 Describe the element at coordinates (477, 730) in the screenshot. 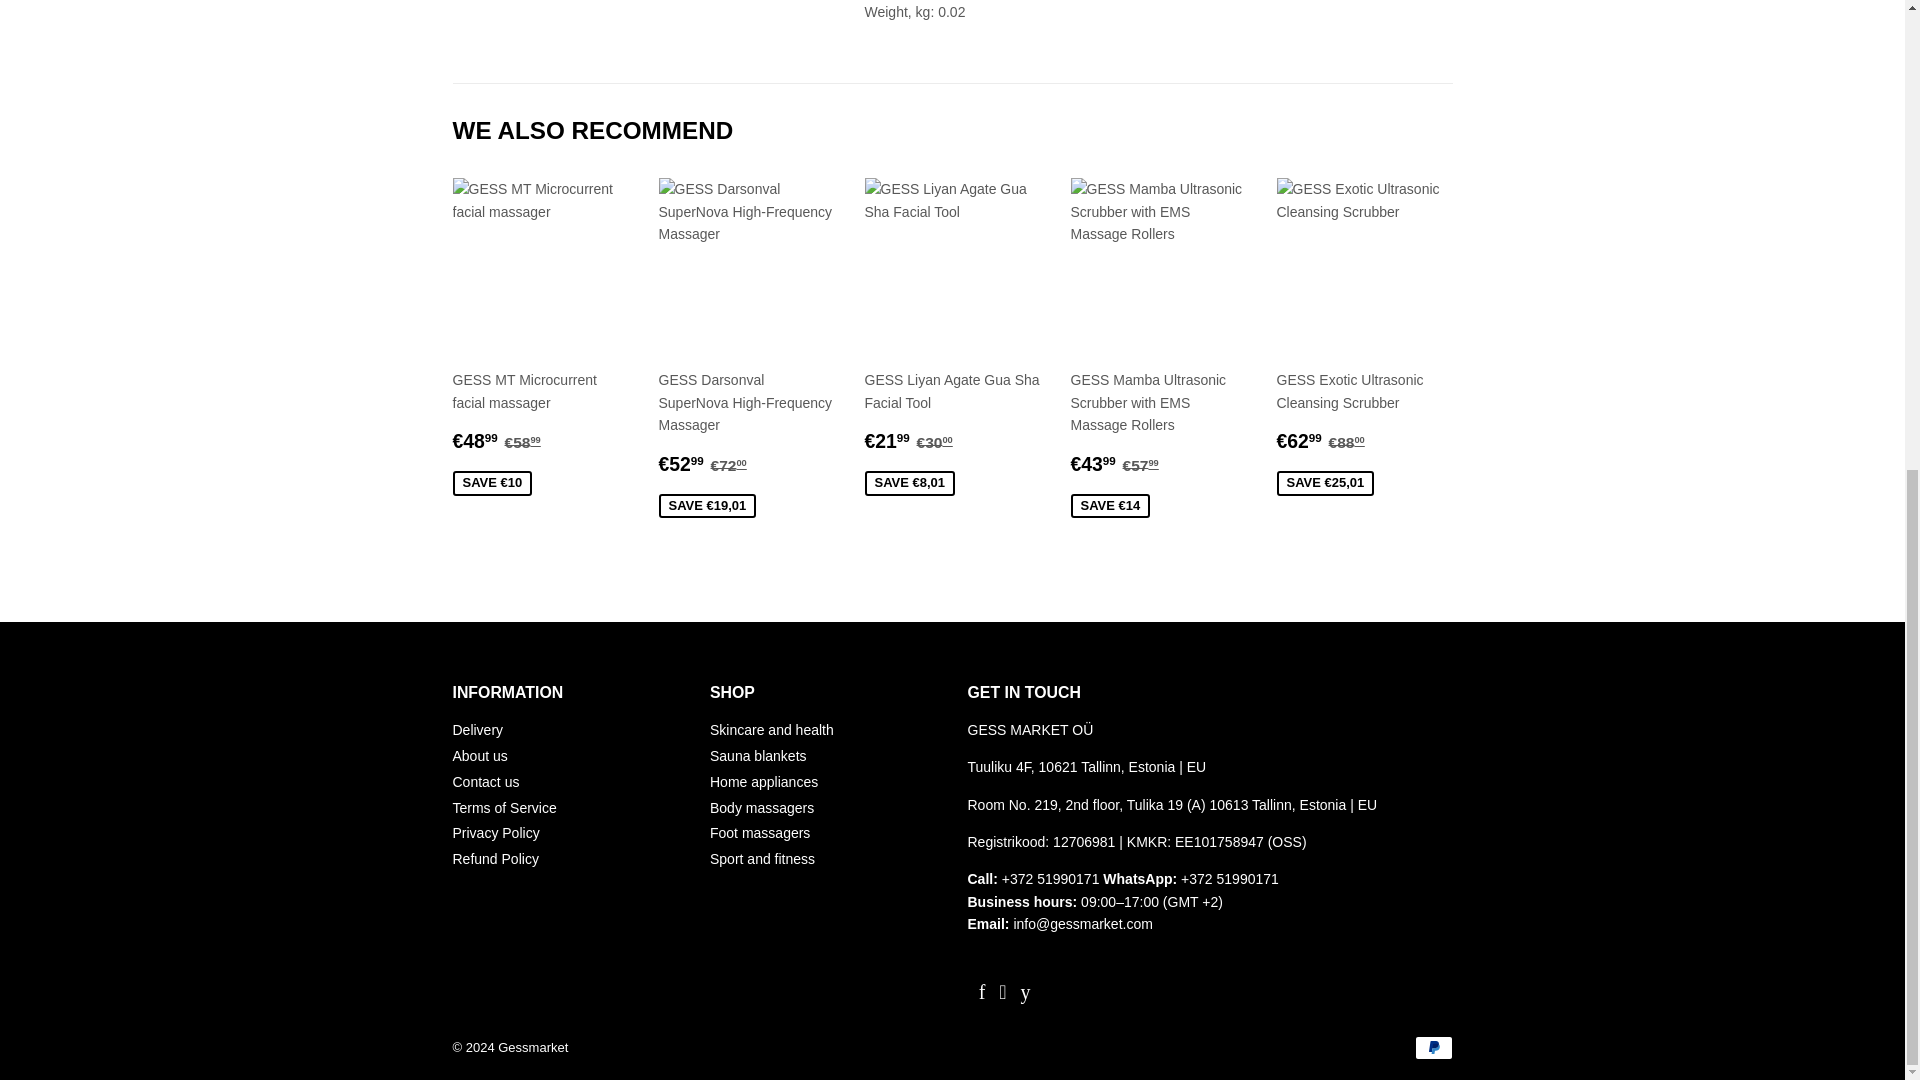

I see `Delivery` at that location.